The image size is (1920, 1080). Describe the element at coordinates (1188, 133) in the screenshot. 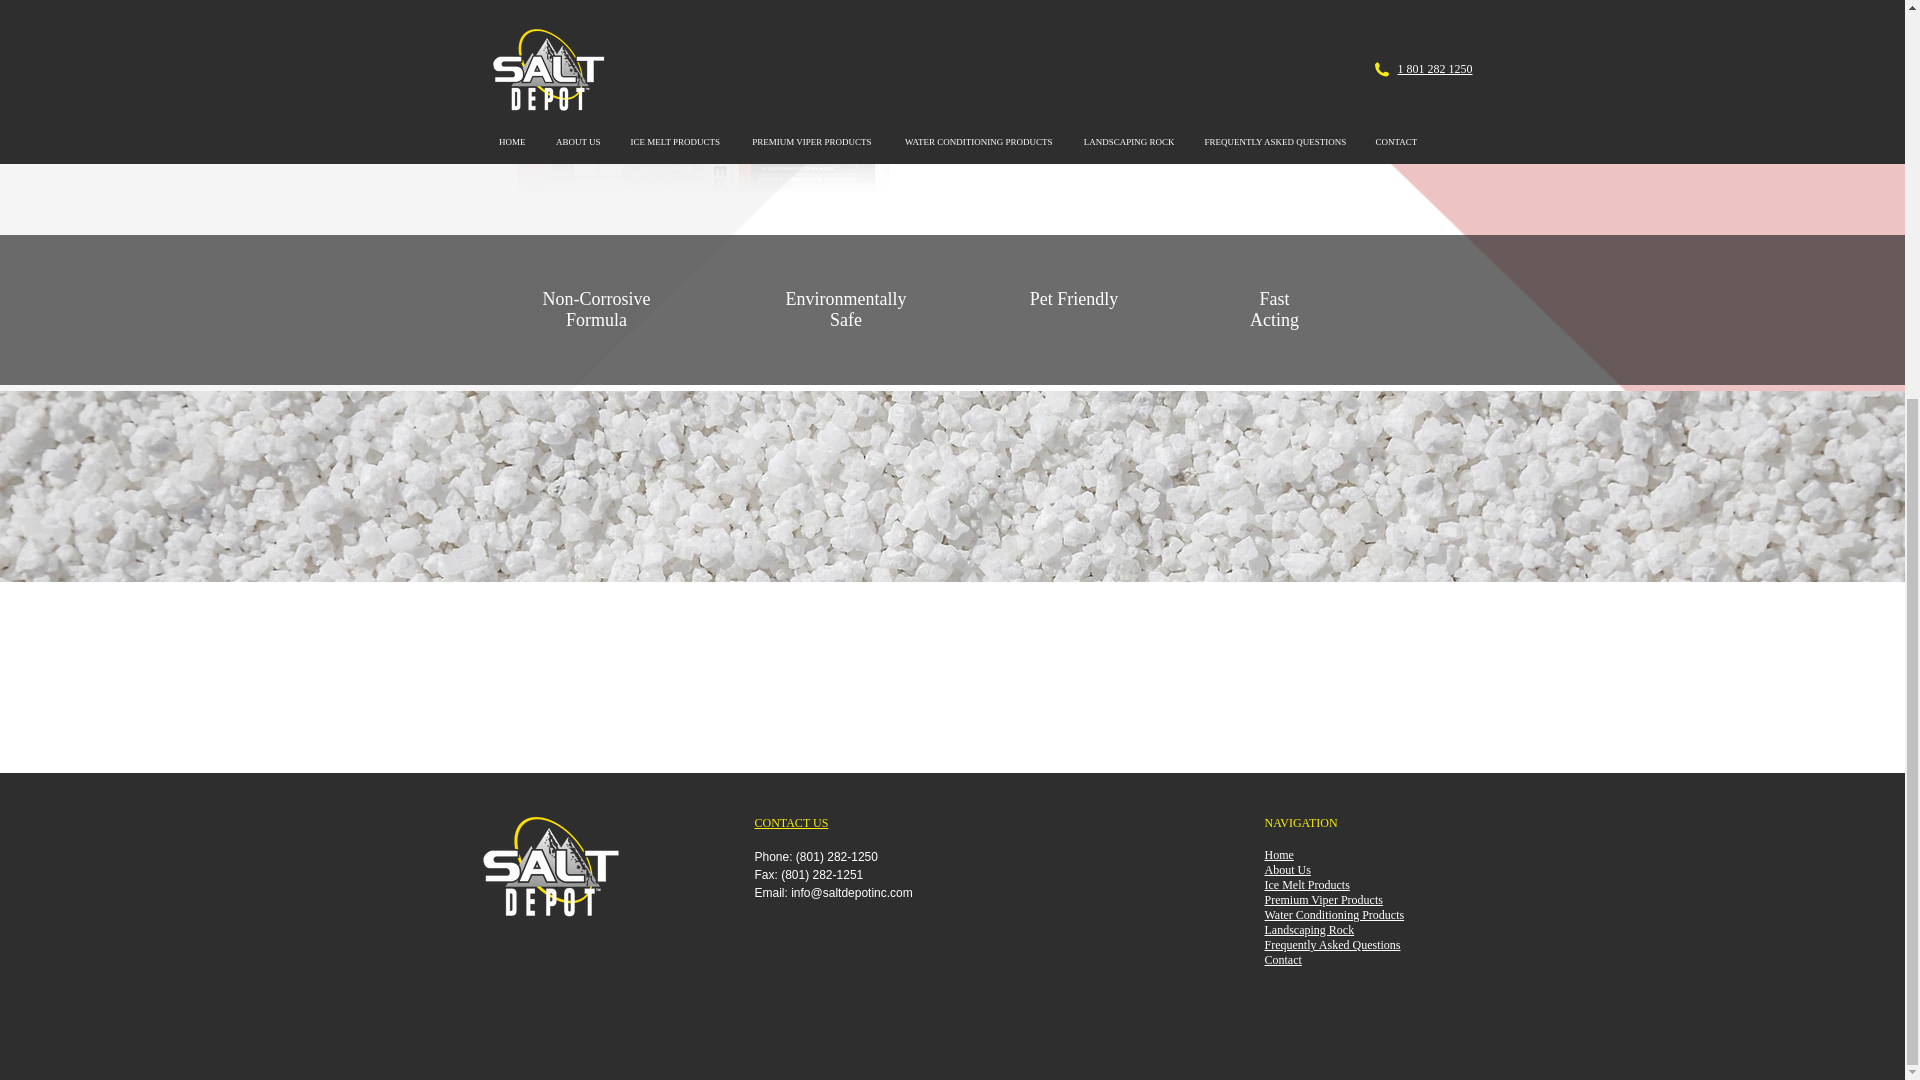

I see `Download Product Flyer` at that location.